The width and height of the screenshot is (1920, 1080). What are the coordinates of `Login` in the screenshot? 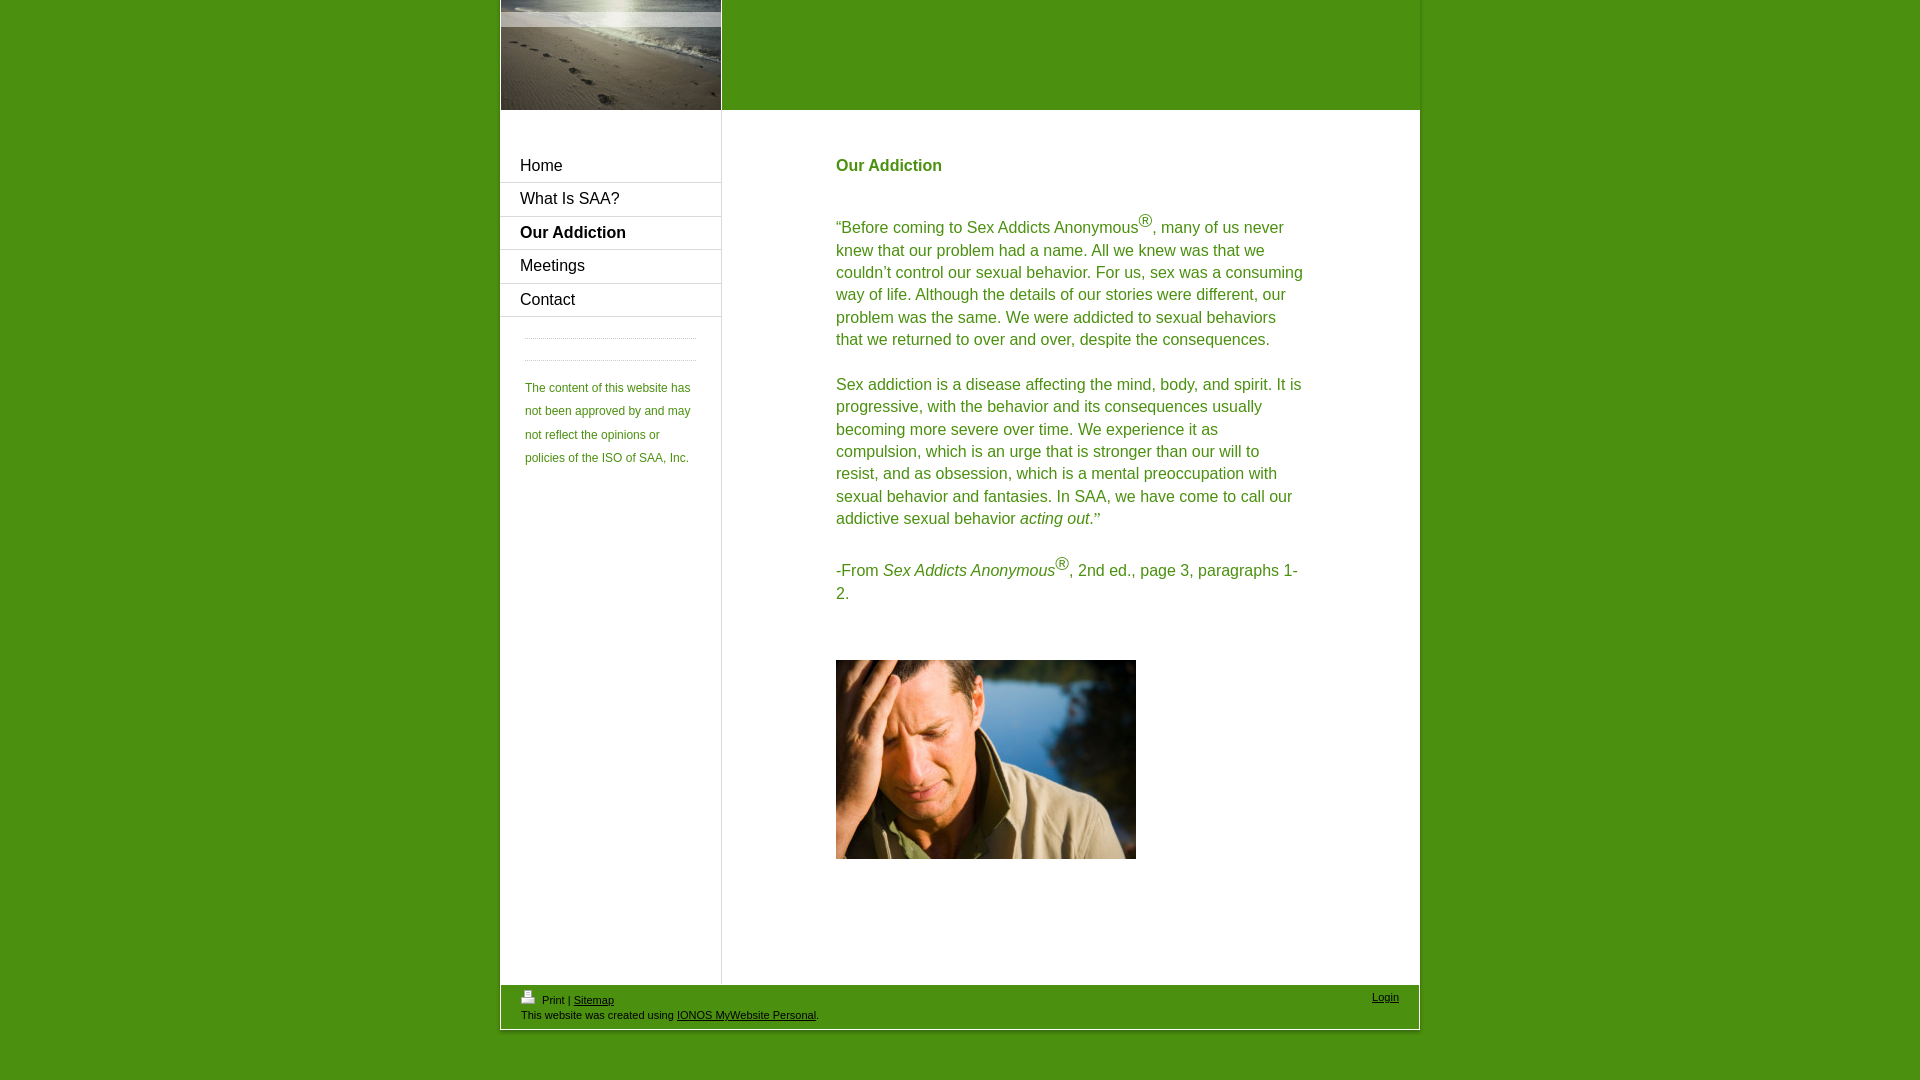 It's located at (1386, 997).